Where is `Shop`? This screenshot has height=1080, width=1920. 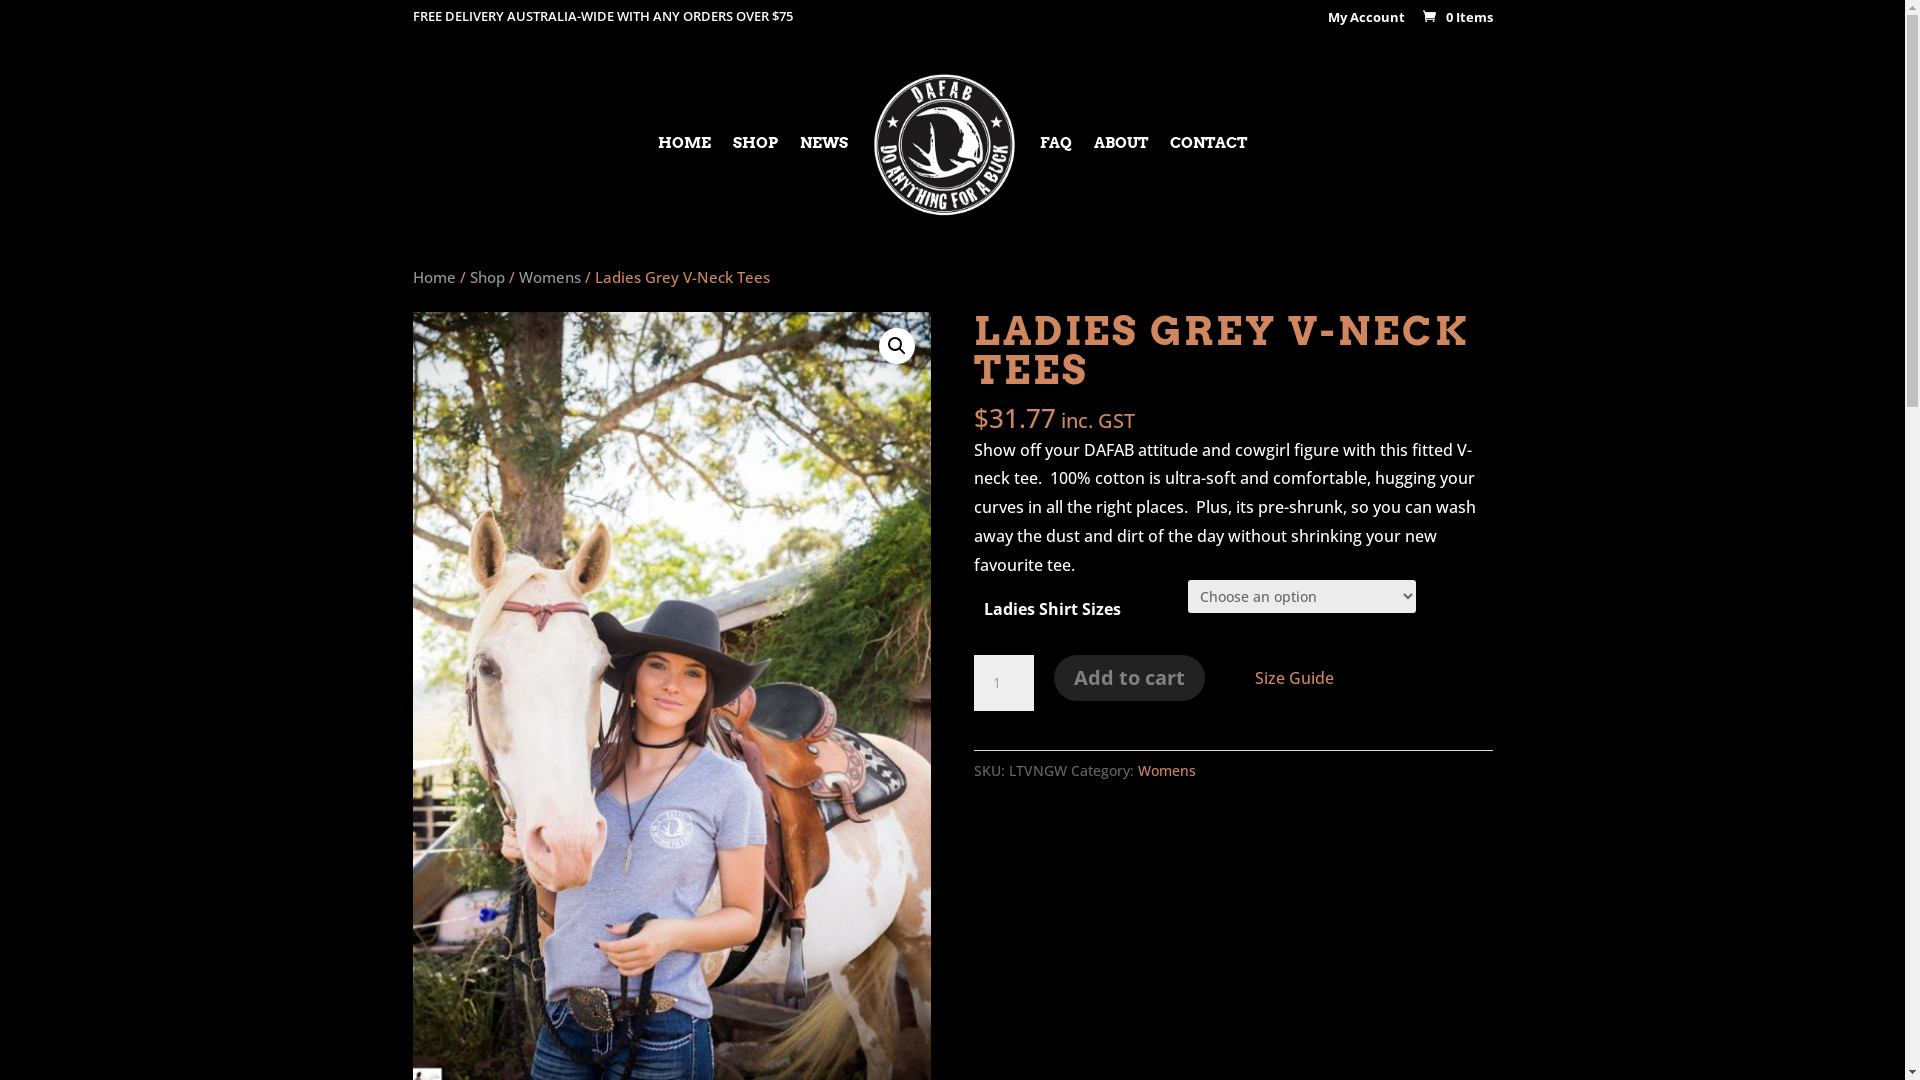 Shop is located at coordinates (487, 277).